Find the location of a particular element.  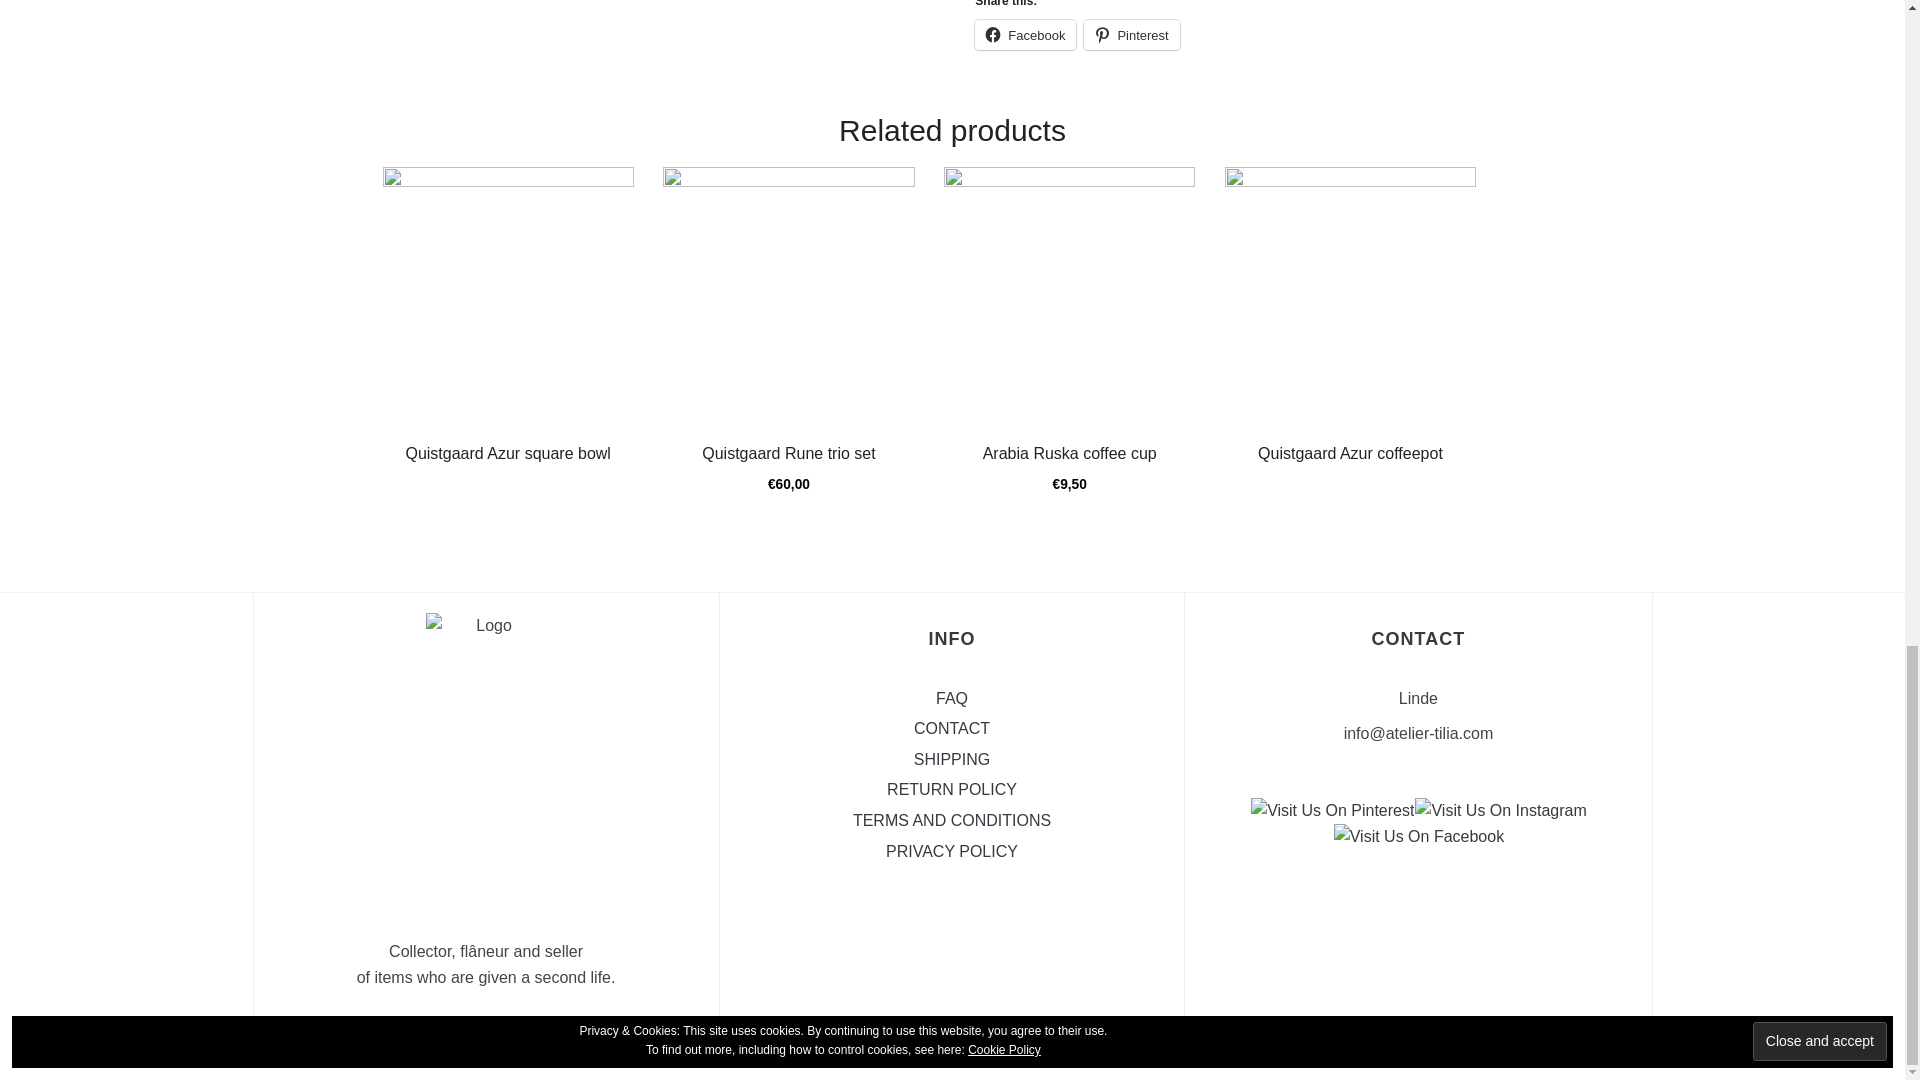

Click to share on Facebook is located at coordinates (1025, 34).